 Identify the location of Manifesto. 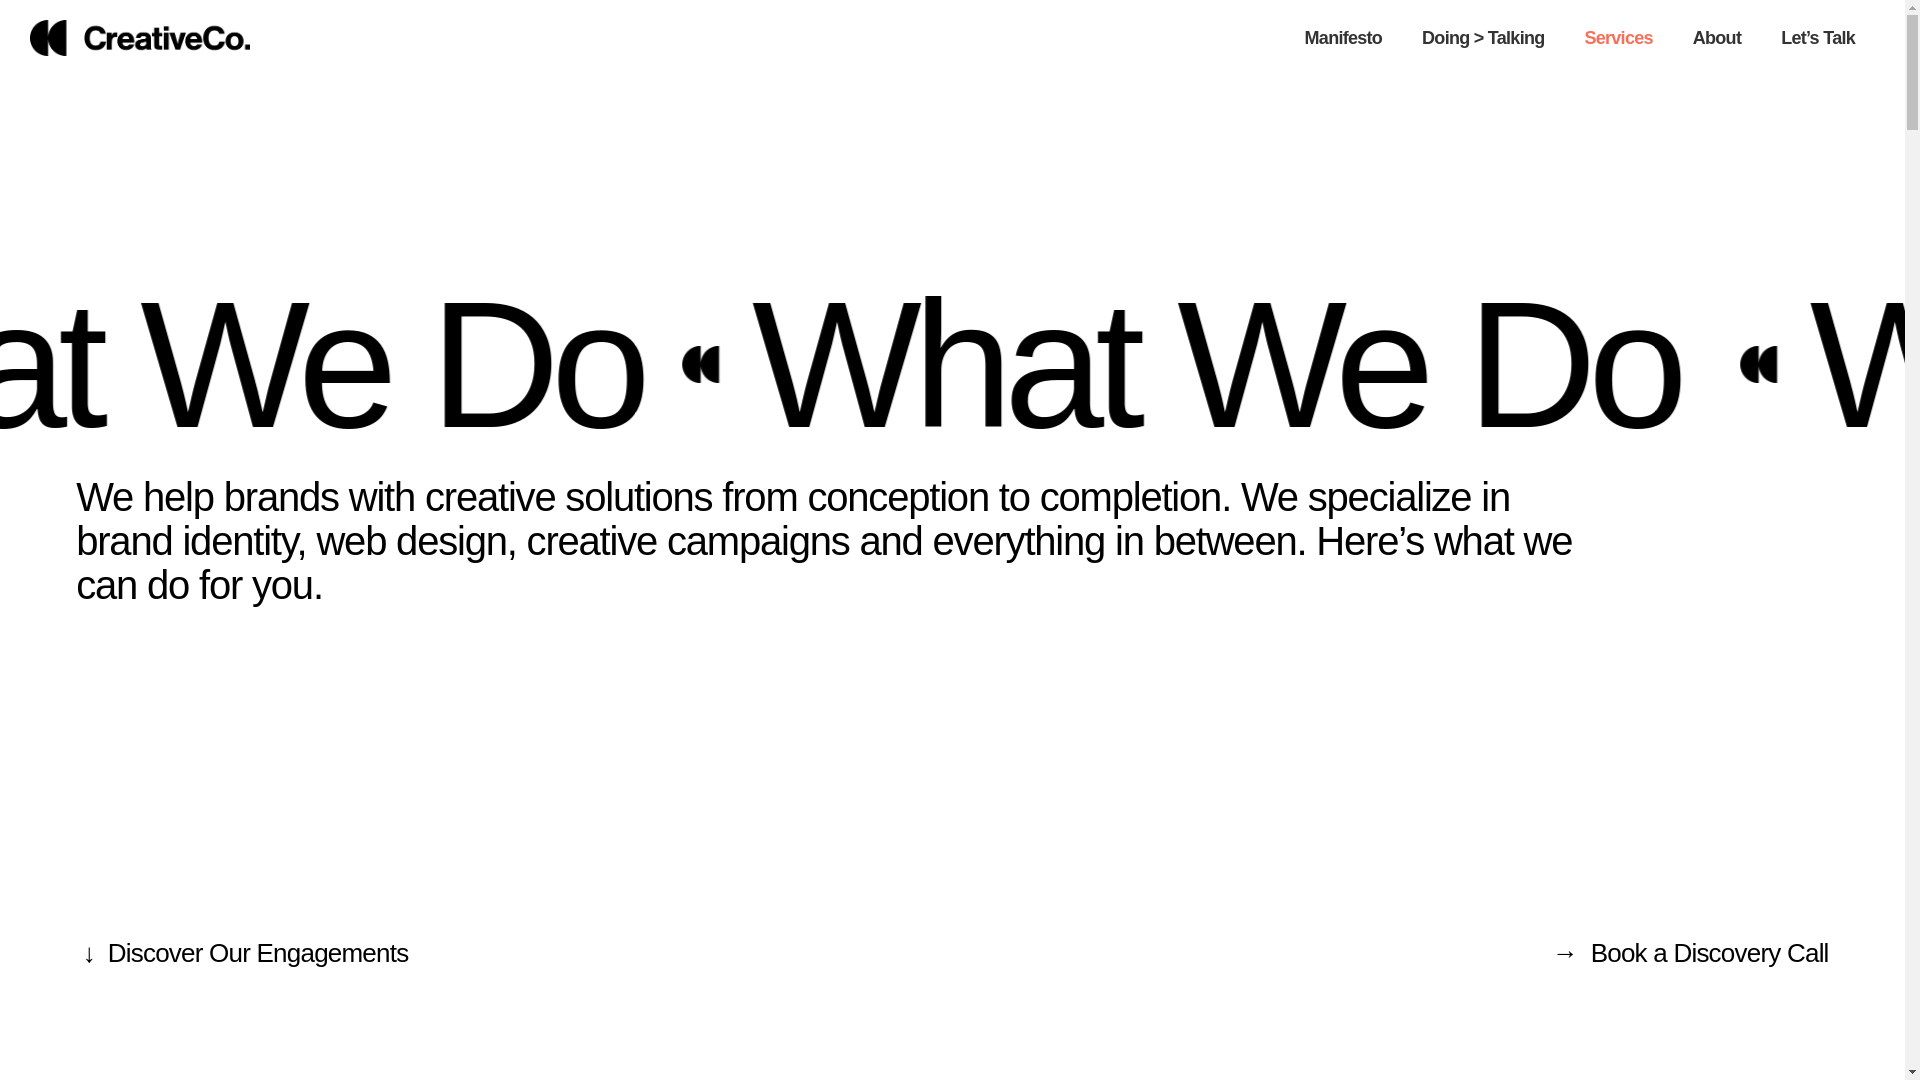
(1344, 38).